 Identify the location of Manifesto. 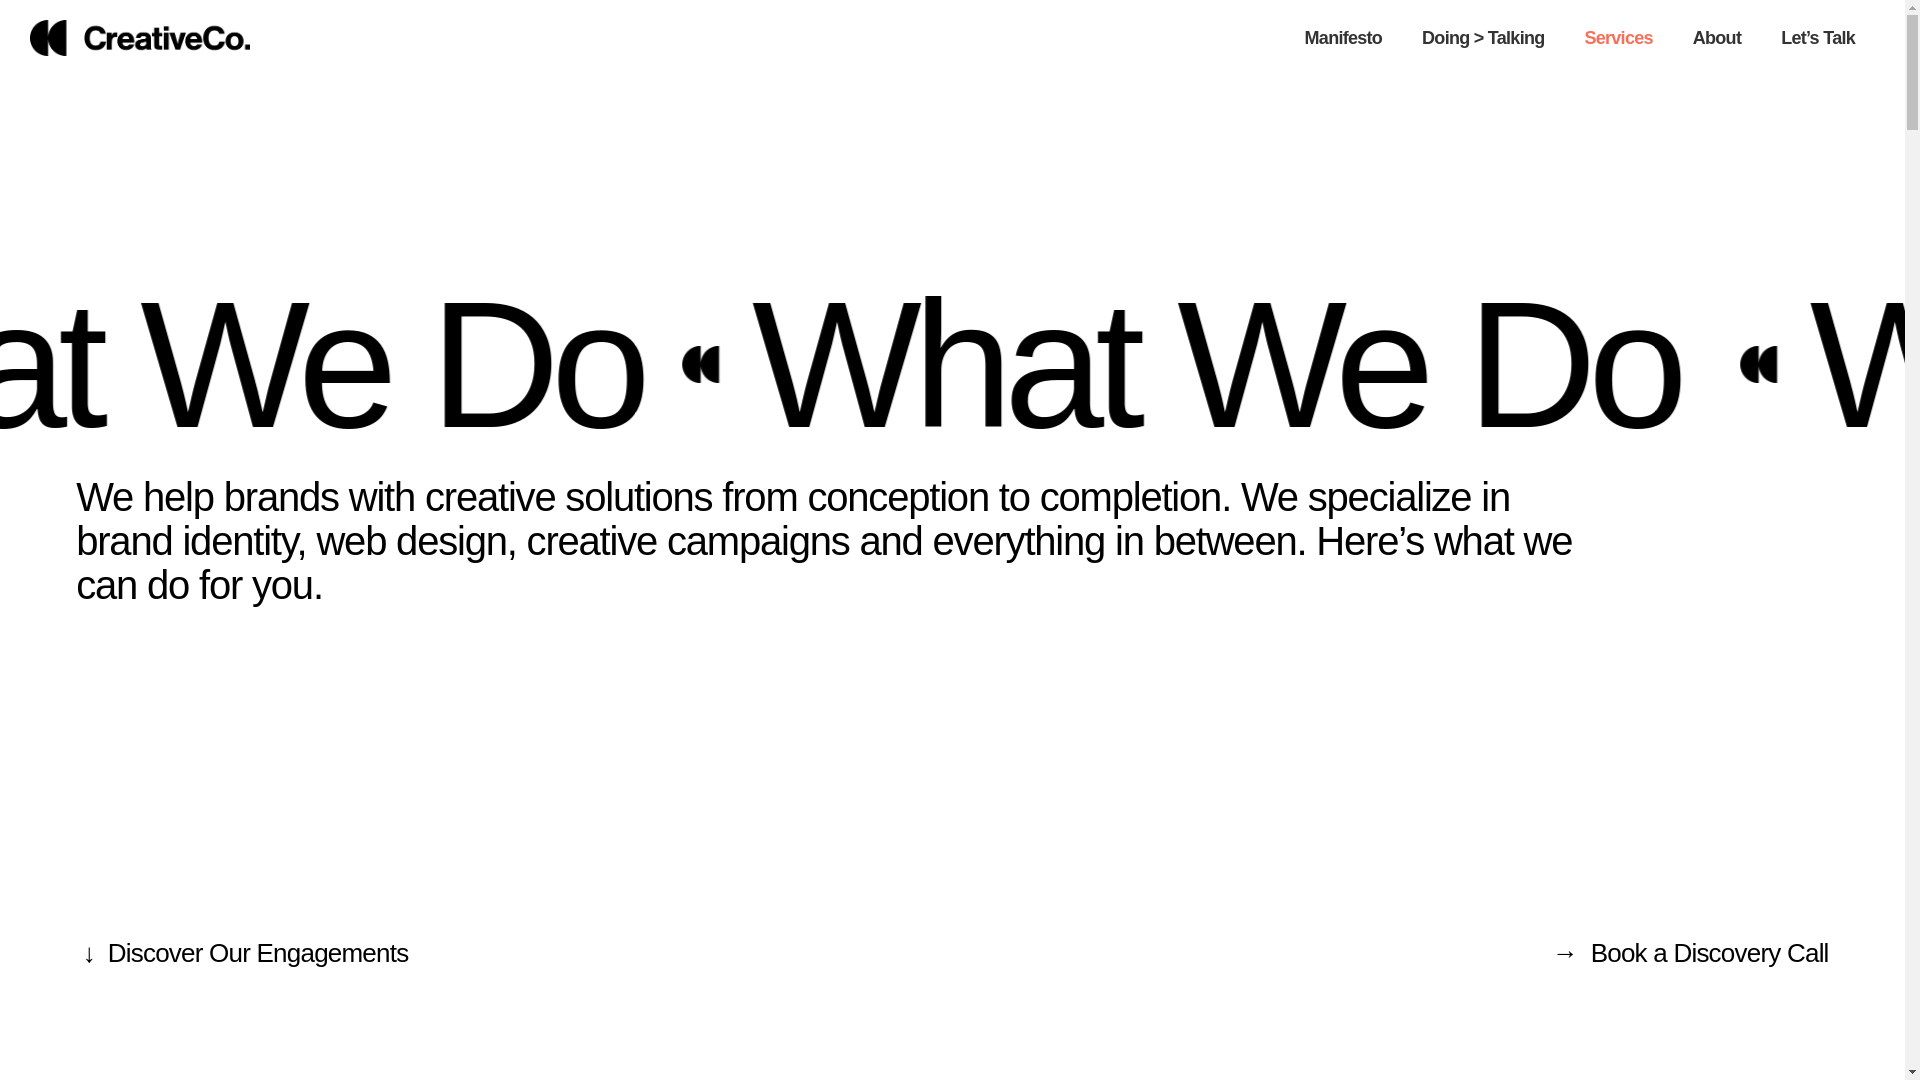
(1344, 38).